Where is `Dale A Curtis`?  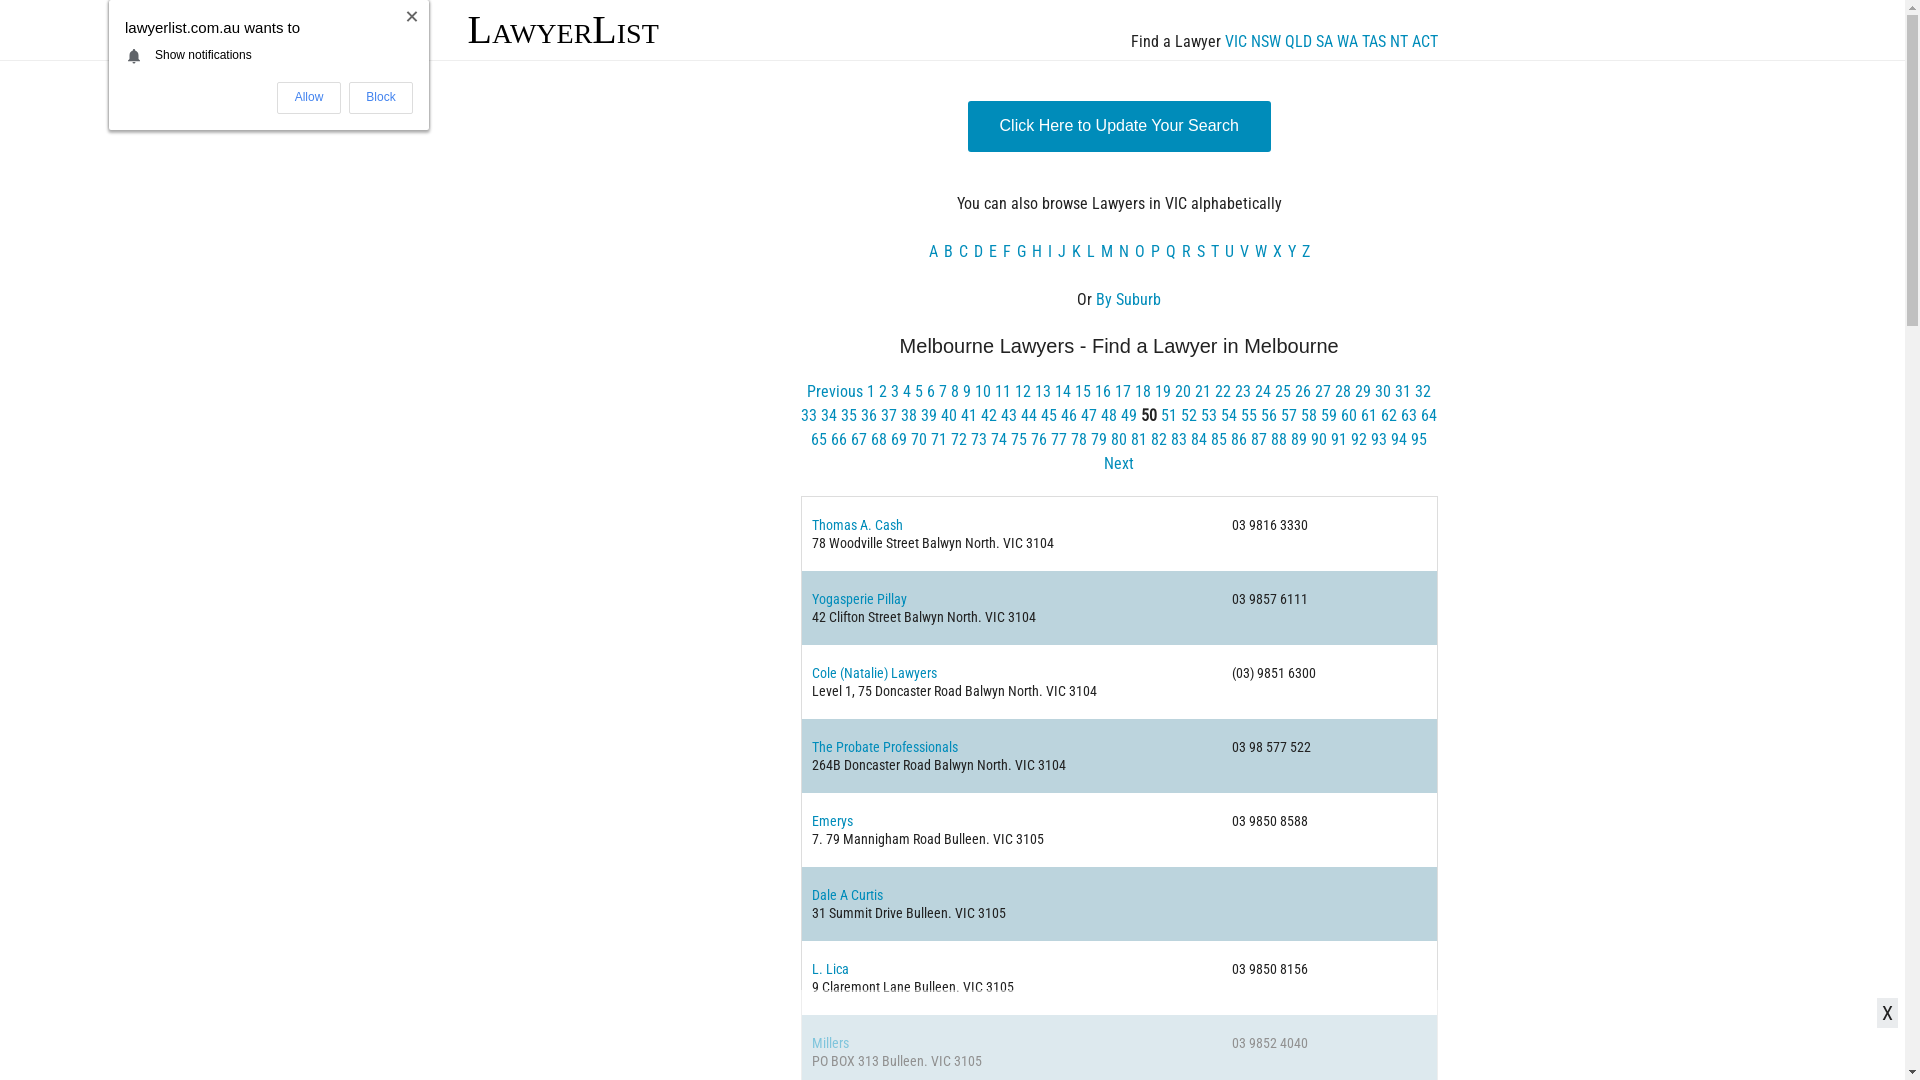
Dale A Curtis is located at coordinates (848, 895).